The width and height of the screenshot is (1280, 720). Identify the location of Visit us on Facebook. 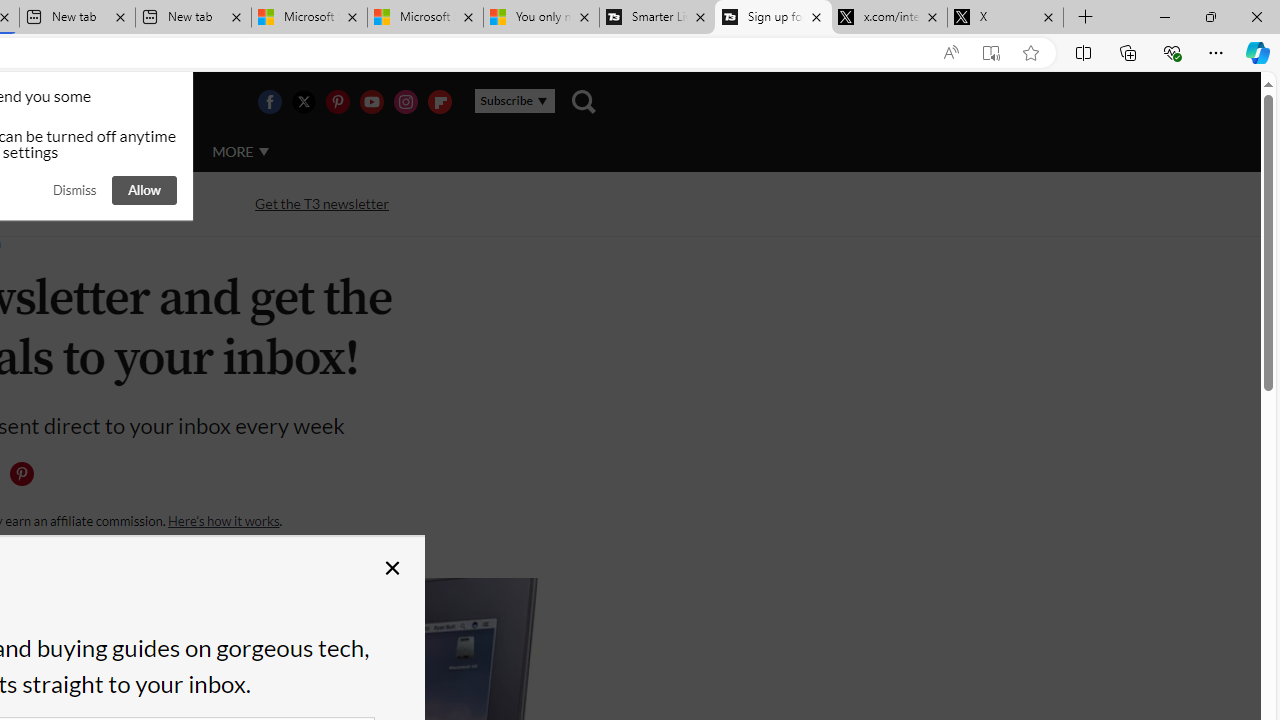
(269, 102).